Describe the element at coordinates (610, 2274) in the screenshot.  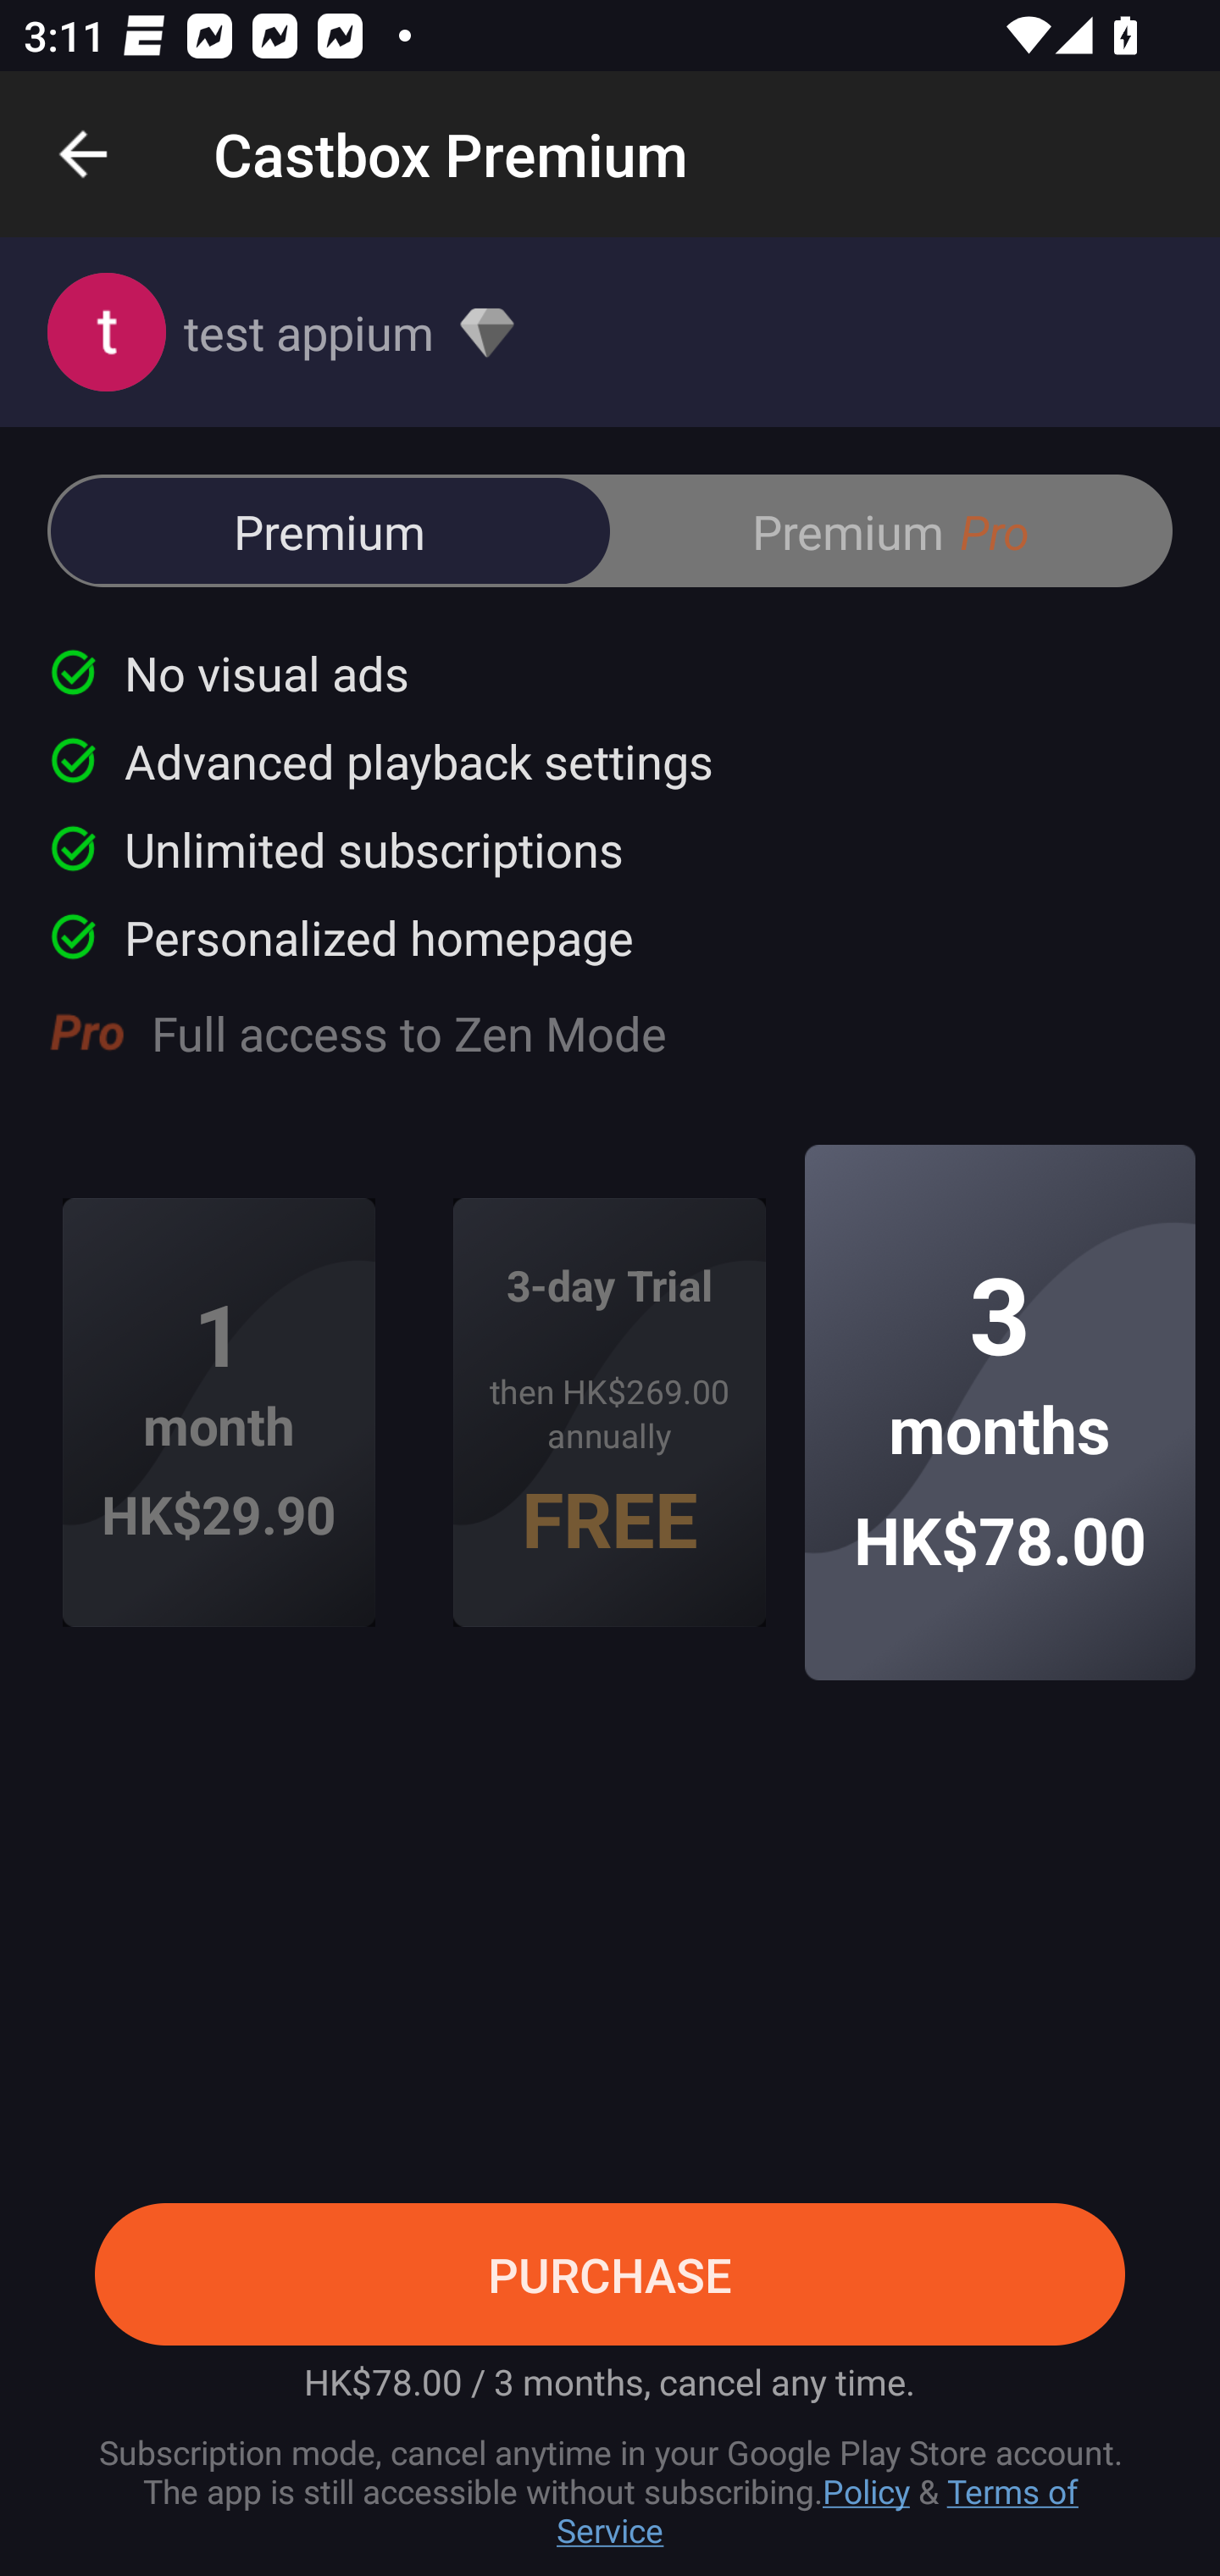
I see `PURCHASE` at that location.